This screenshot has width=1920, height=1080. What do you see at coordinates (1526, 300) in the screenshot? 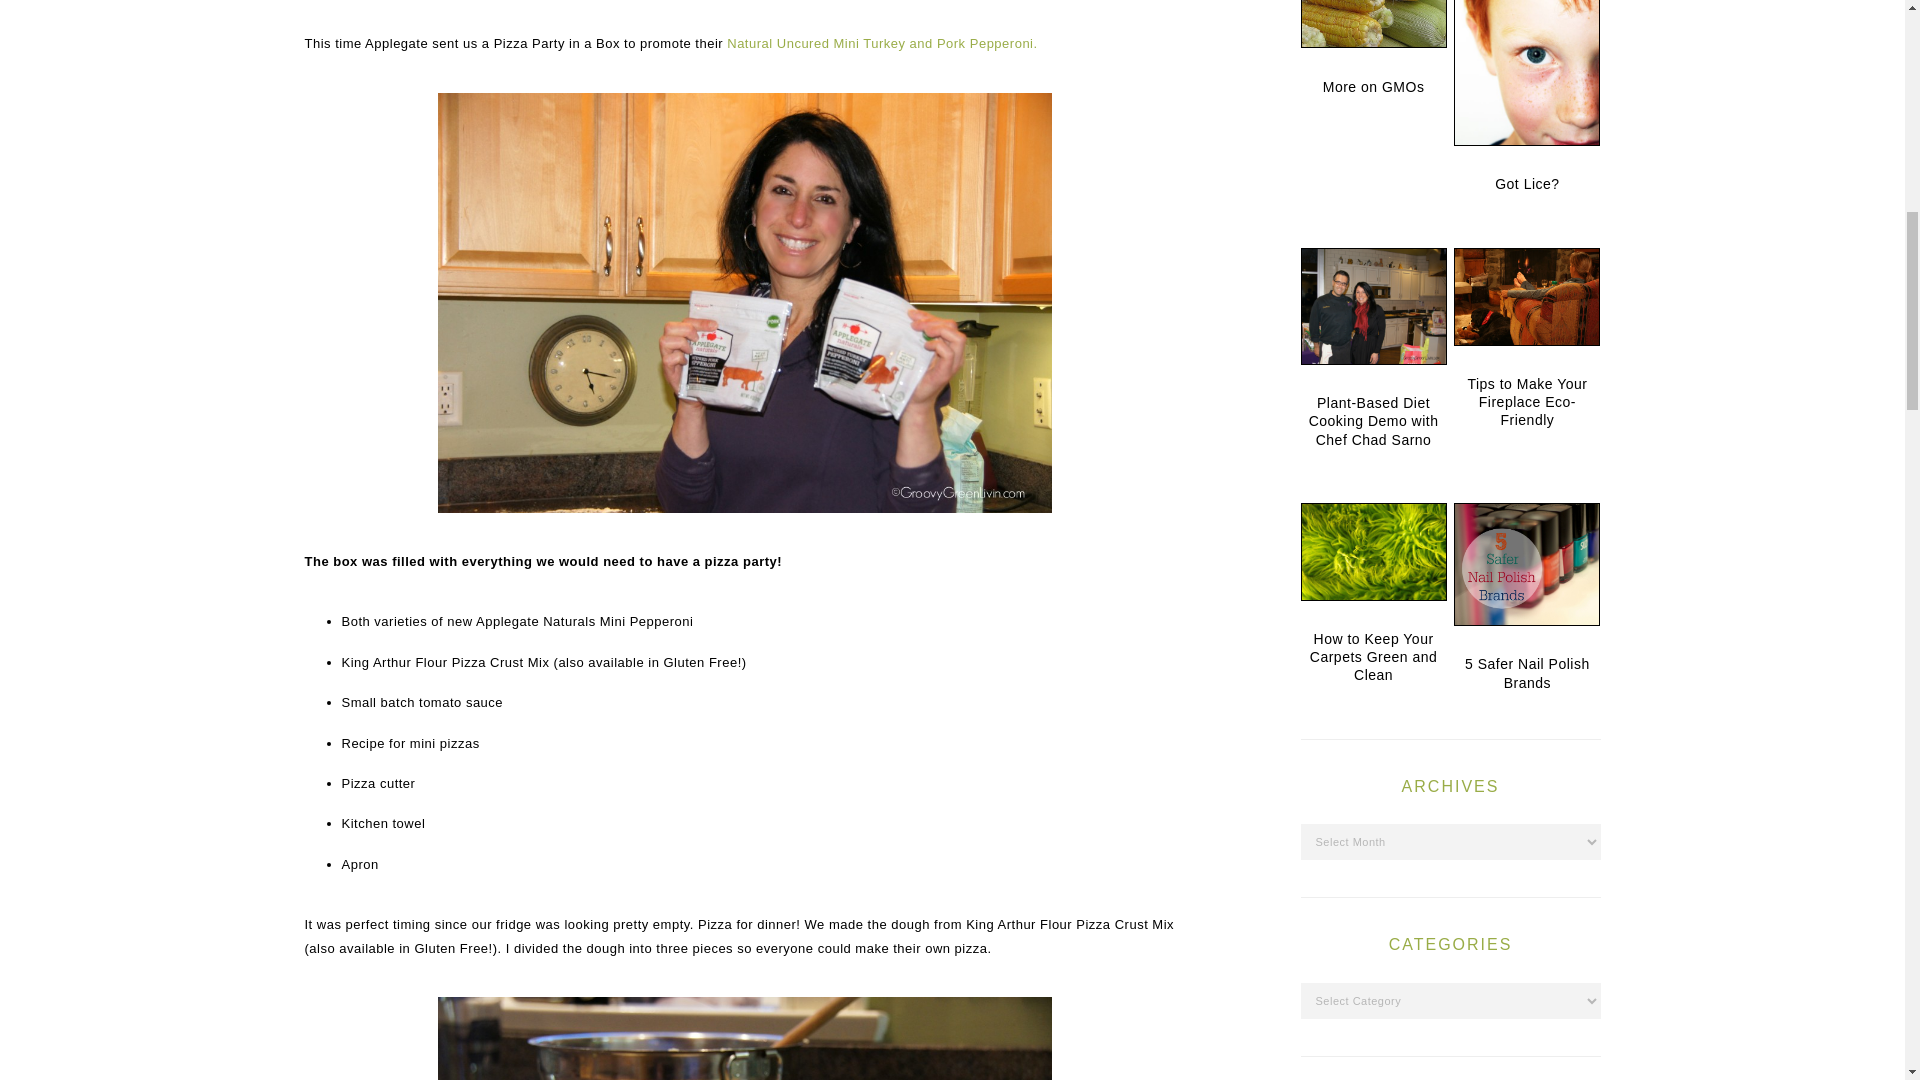
I see `Tips to Make Your Fireplace Eco-Friendly` at bounding box center [1526, 300].